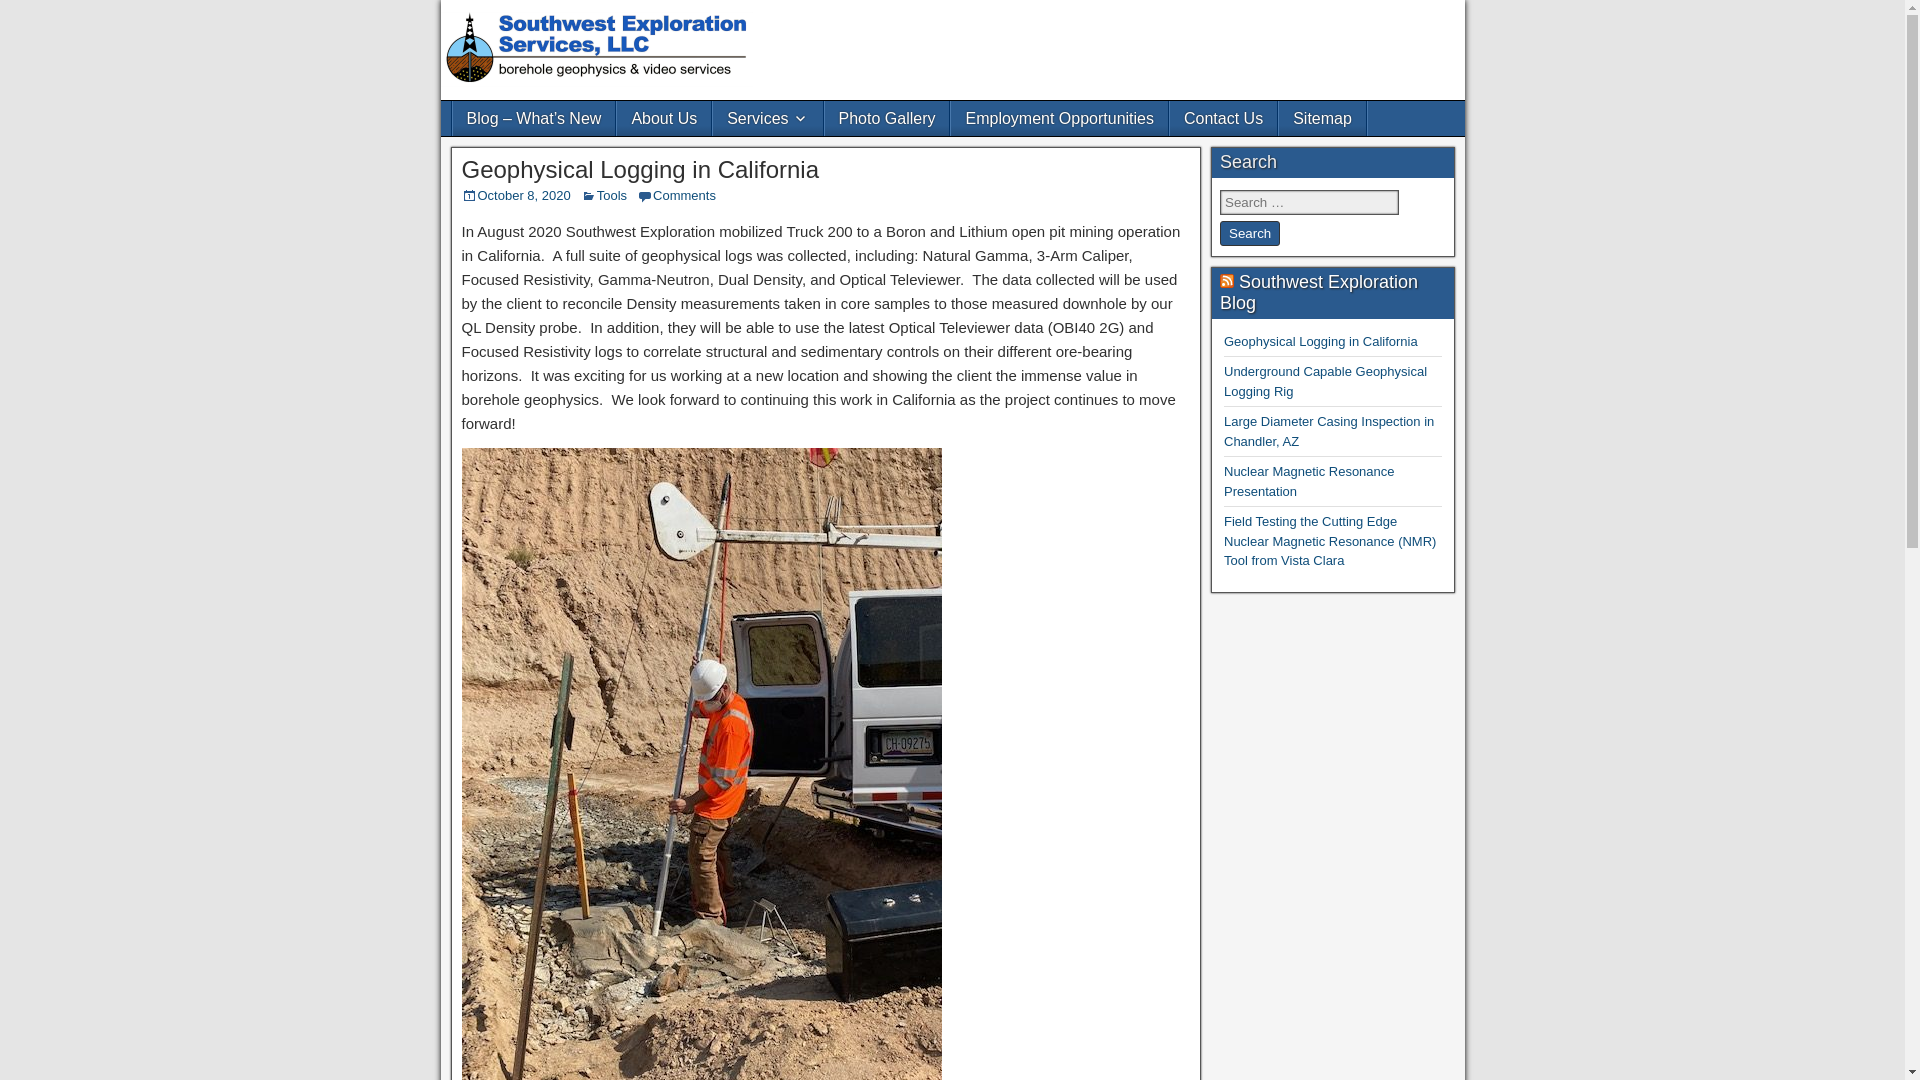 Image resolution: width=1920 pixels, height=1080 pixels. Describe the element at coordinates (1250, 234) in the screenshot. I see `Search` at that location.